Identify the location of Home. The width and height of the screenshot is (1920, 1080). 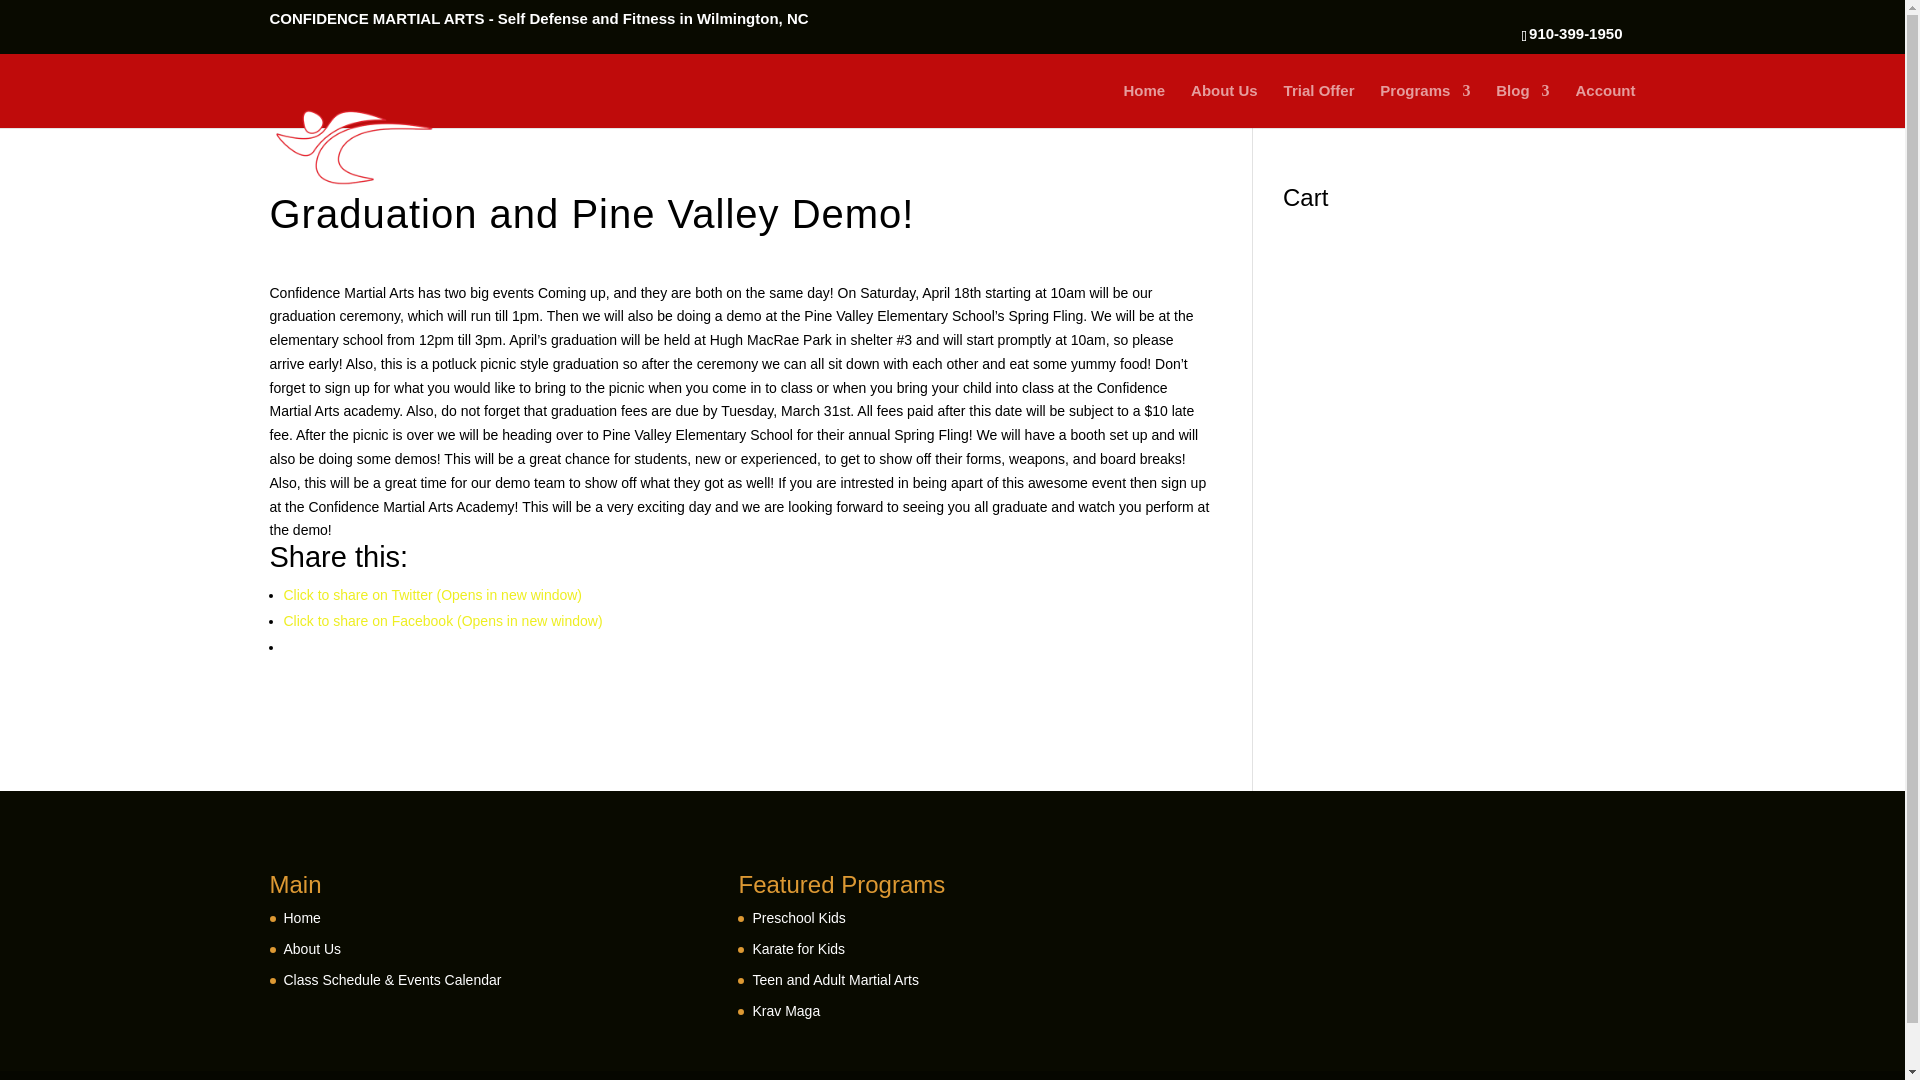
(1144, 106).